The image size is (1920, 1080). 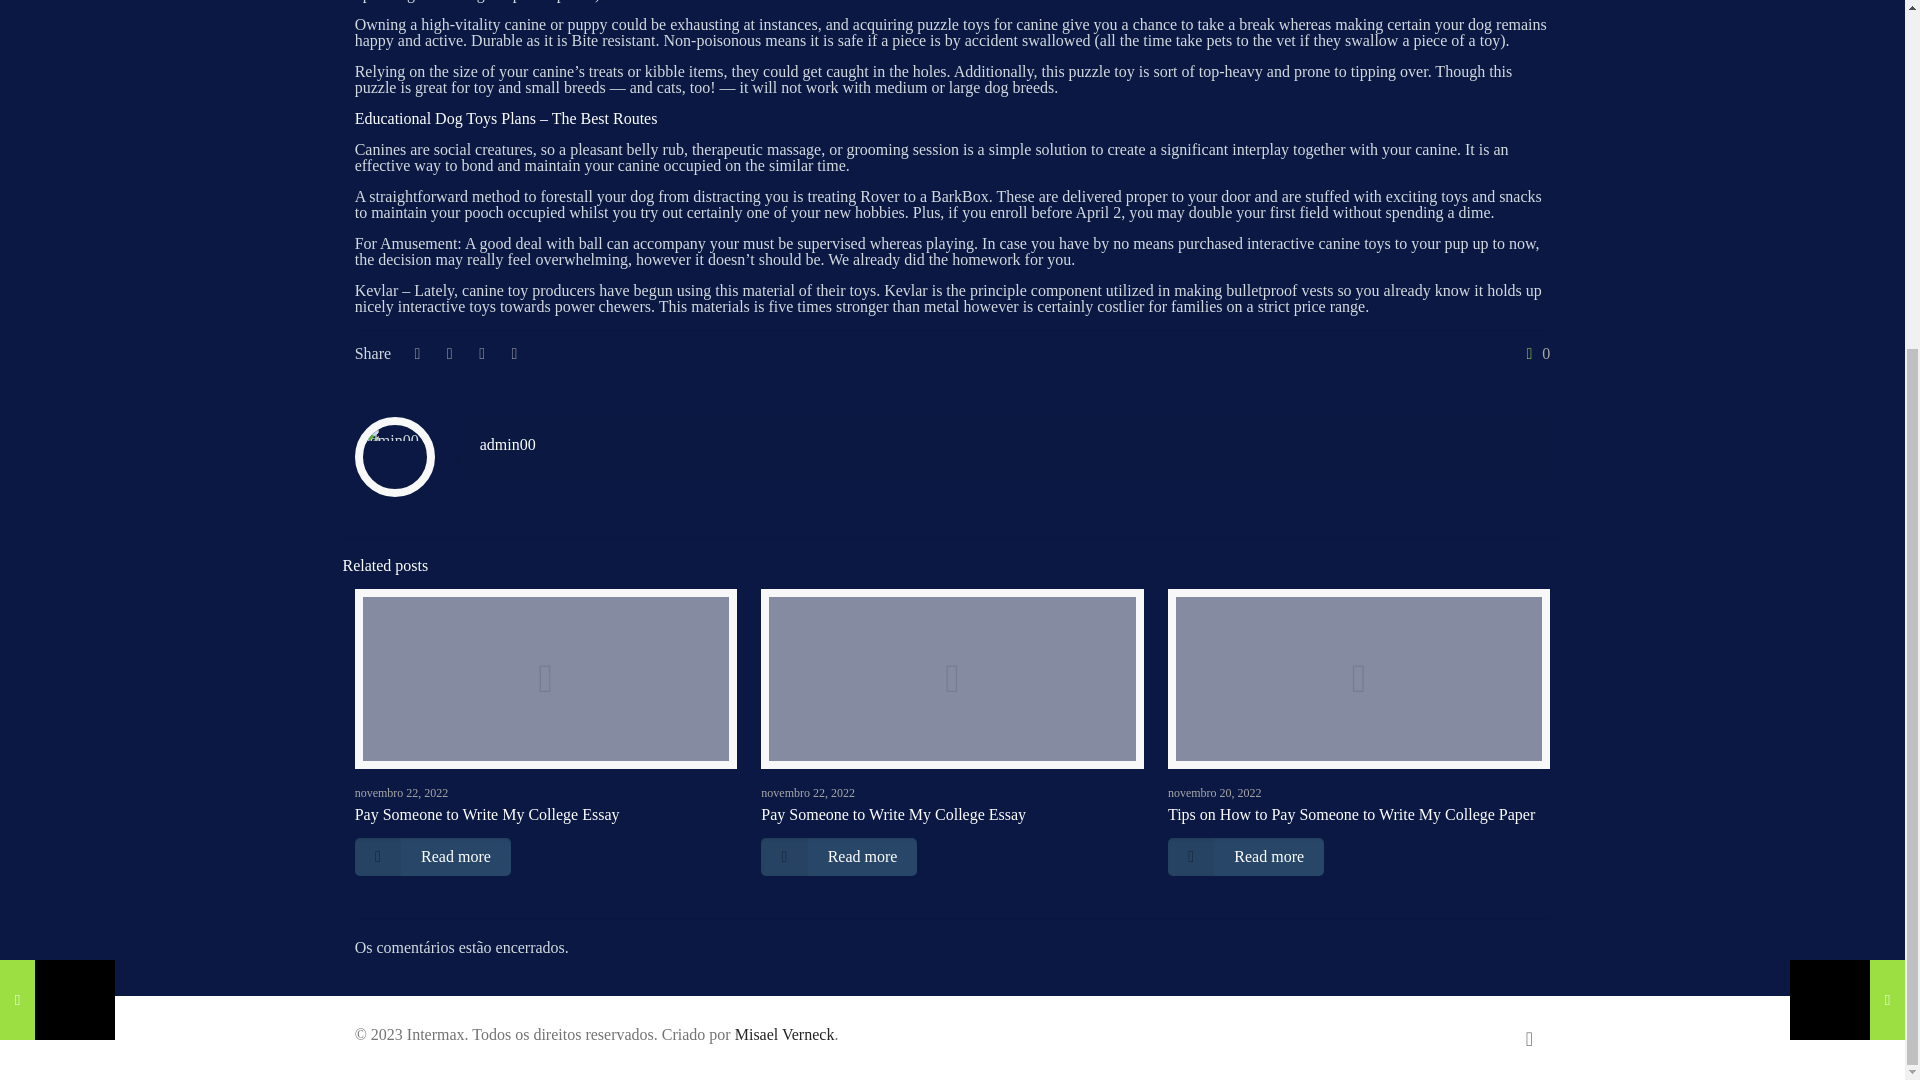 I want to click on Read more, so click(x=1246, y=856).